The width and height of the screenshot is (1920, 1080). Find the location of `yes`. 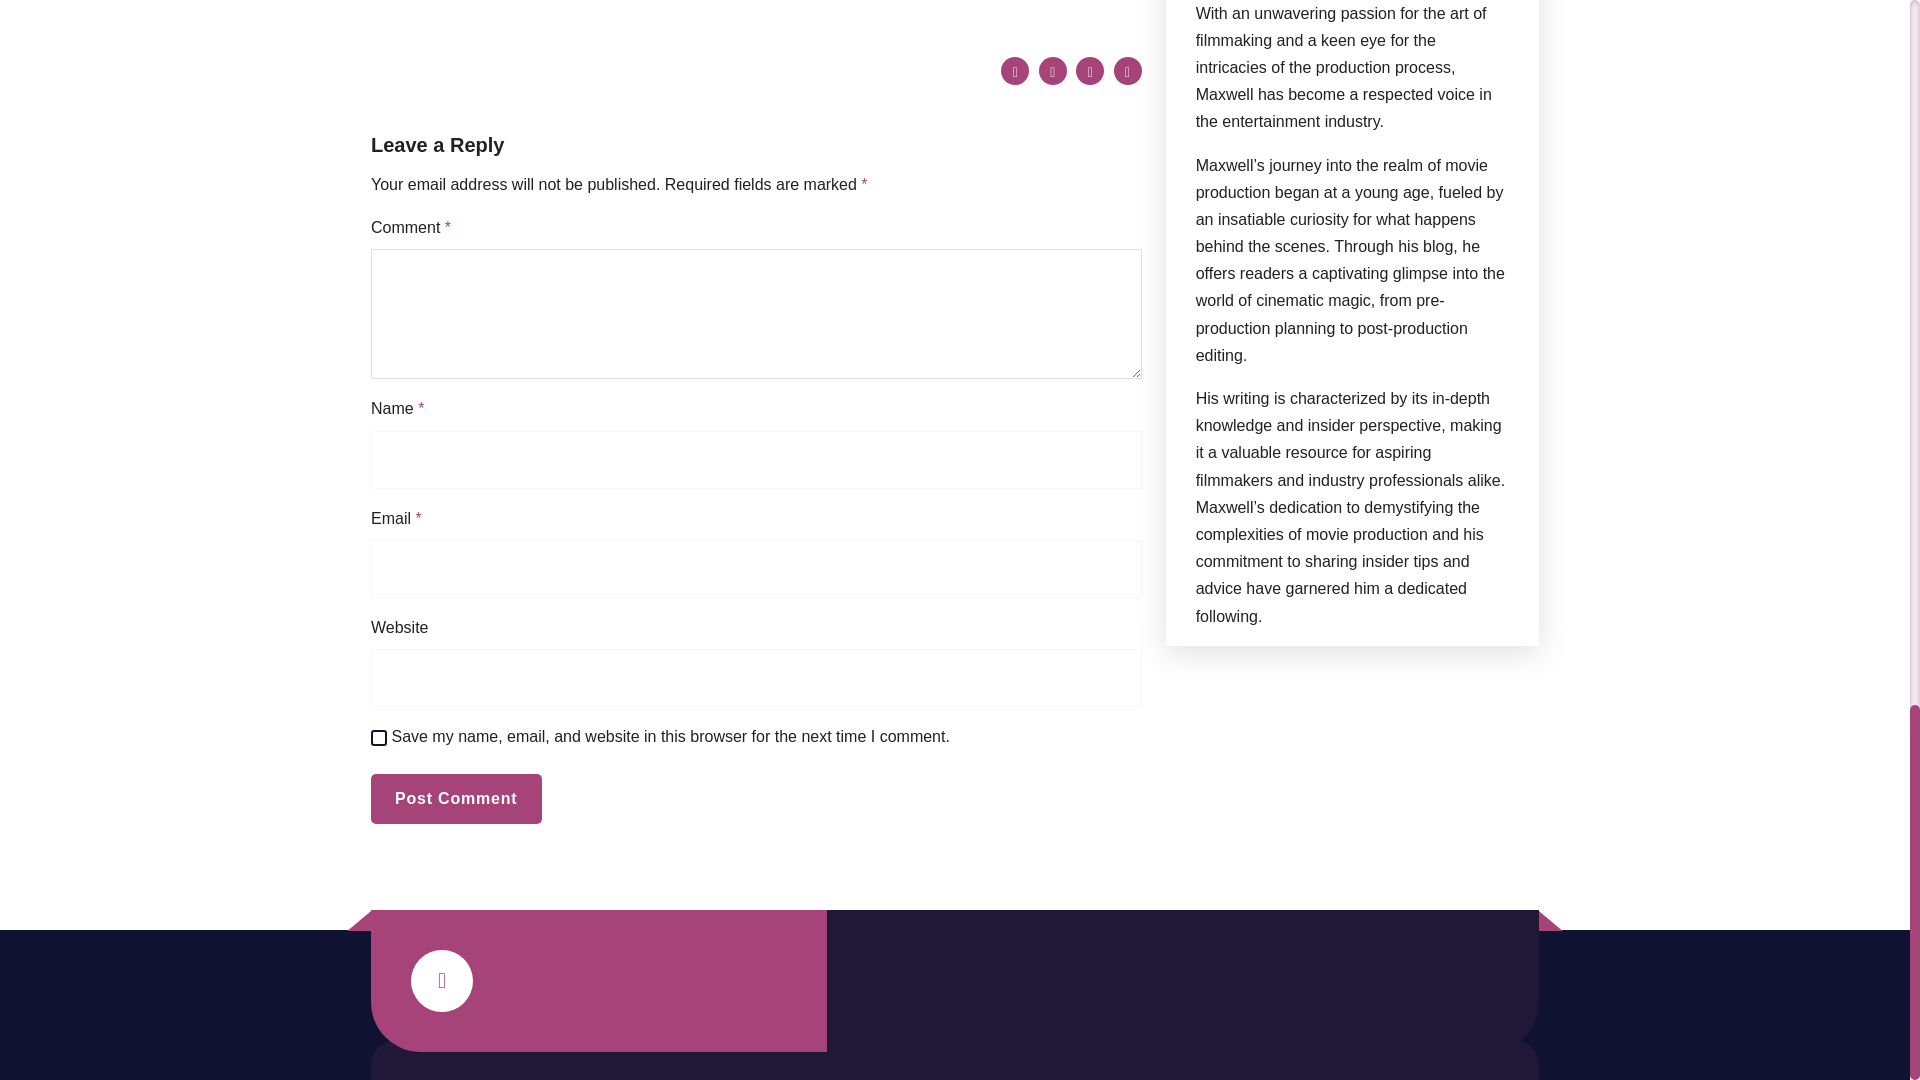

yes is located at coordinates (378, 738).